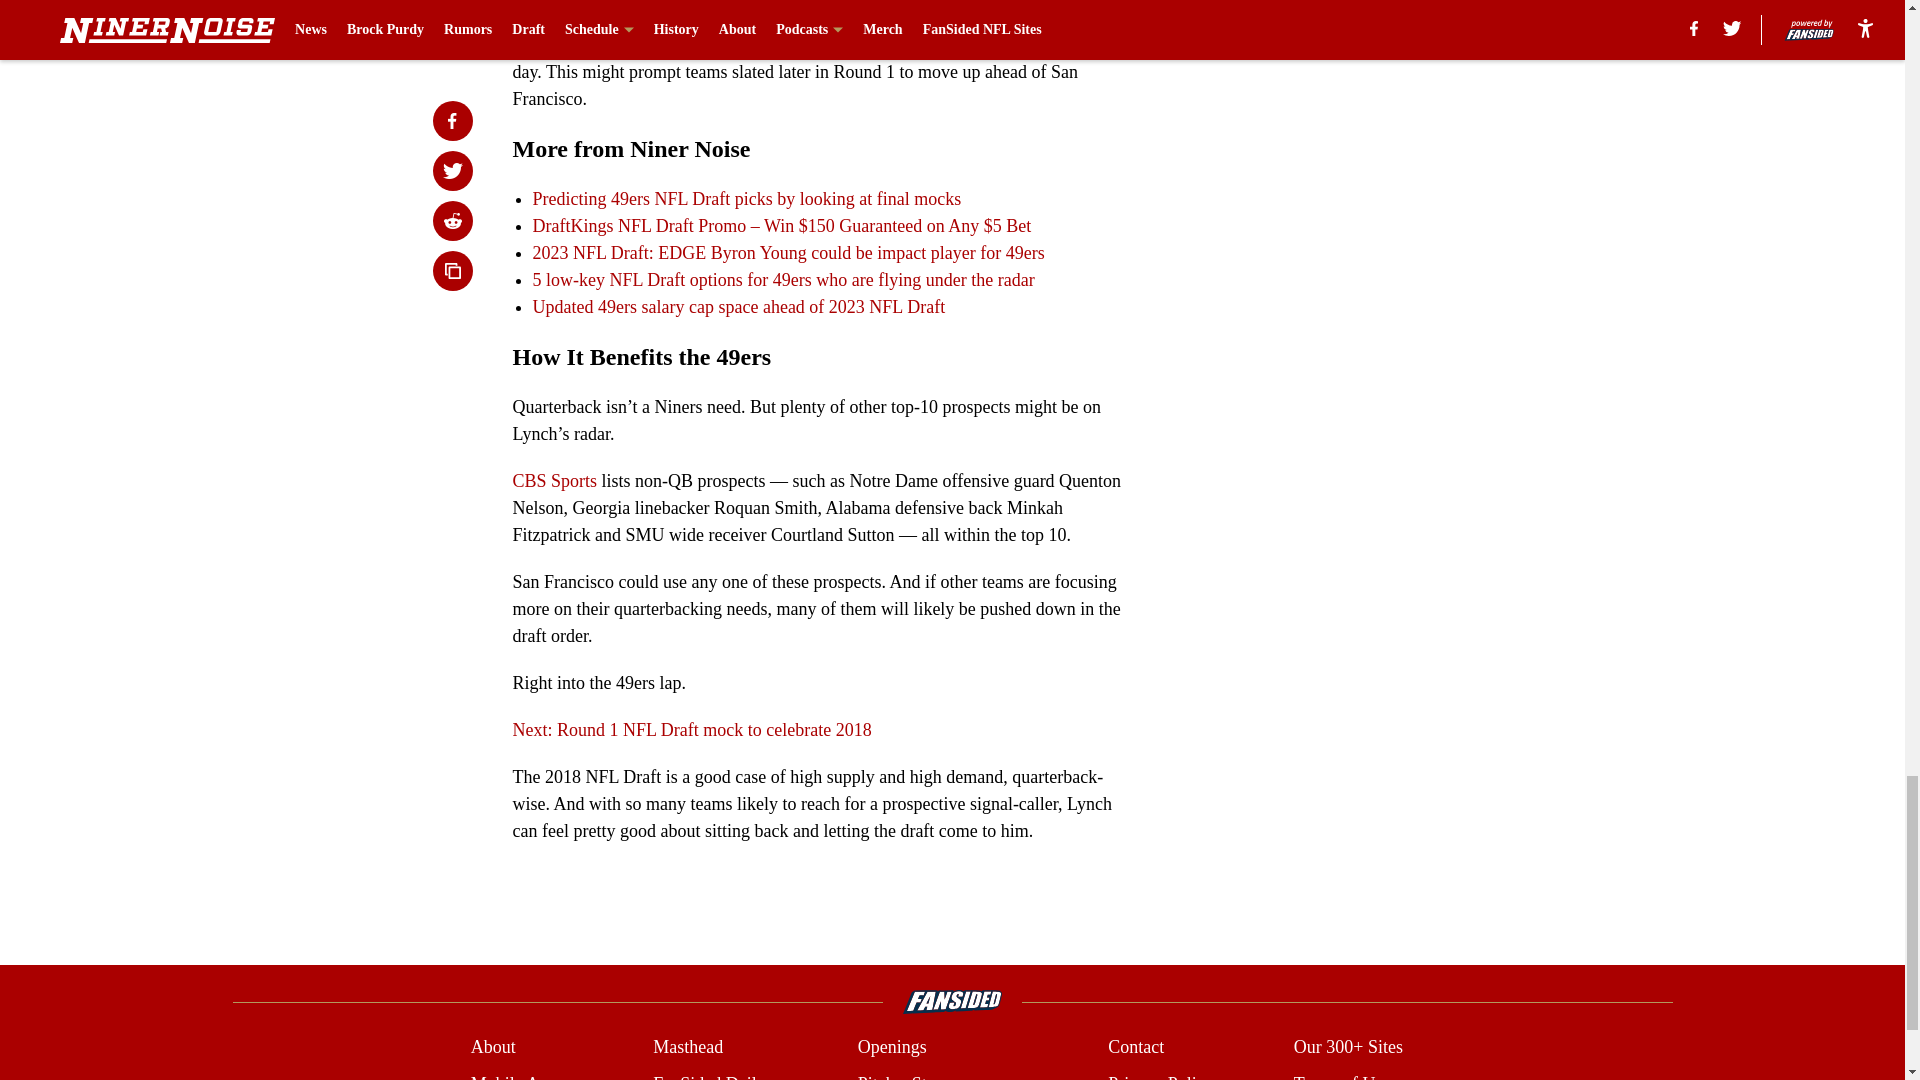 The width and height of the screenshot is (1920, 1080). I want to click on Contact, so click(1135, 1046).